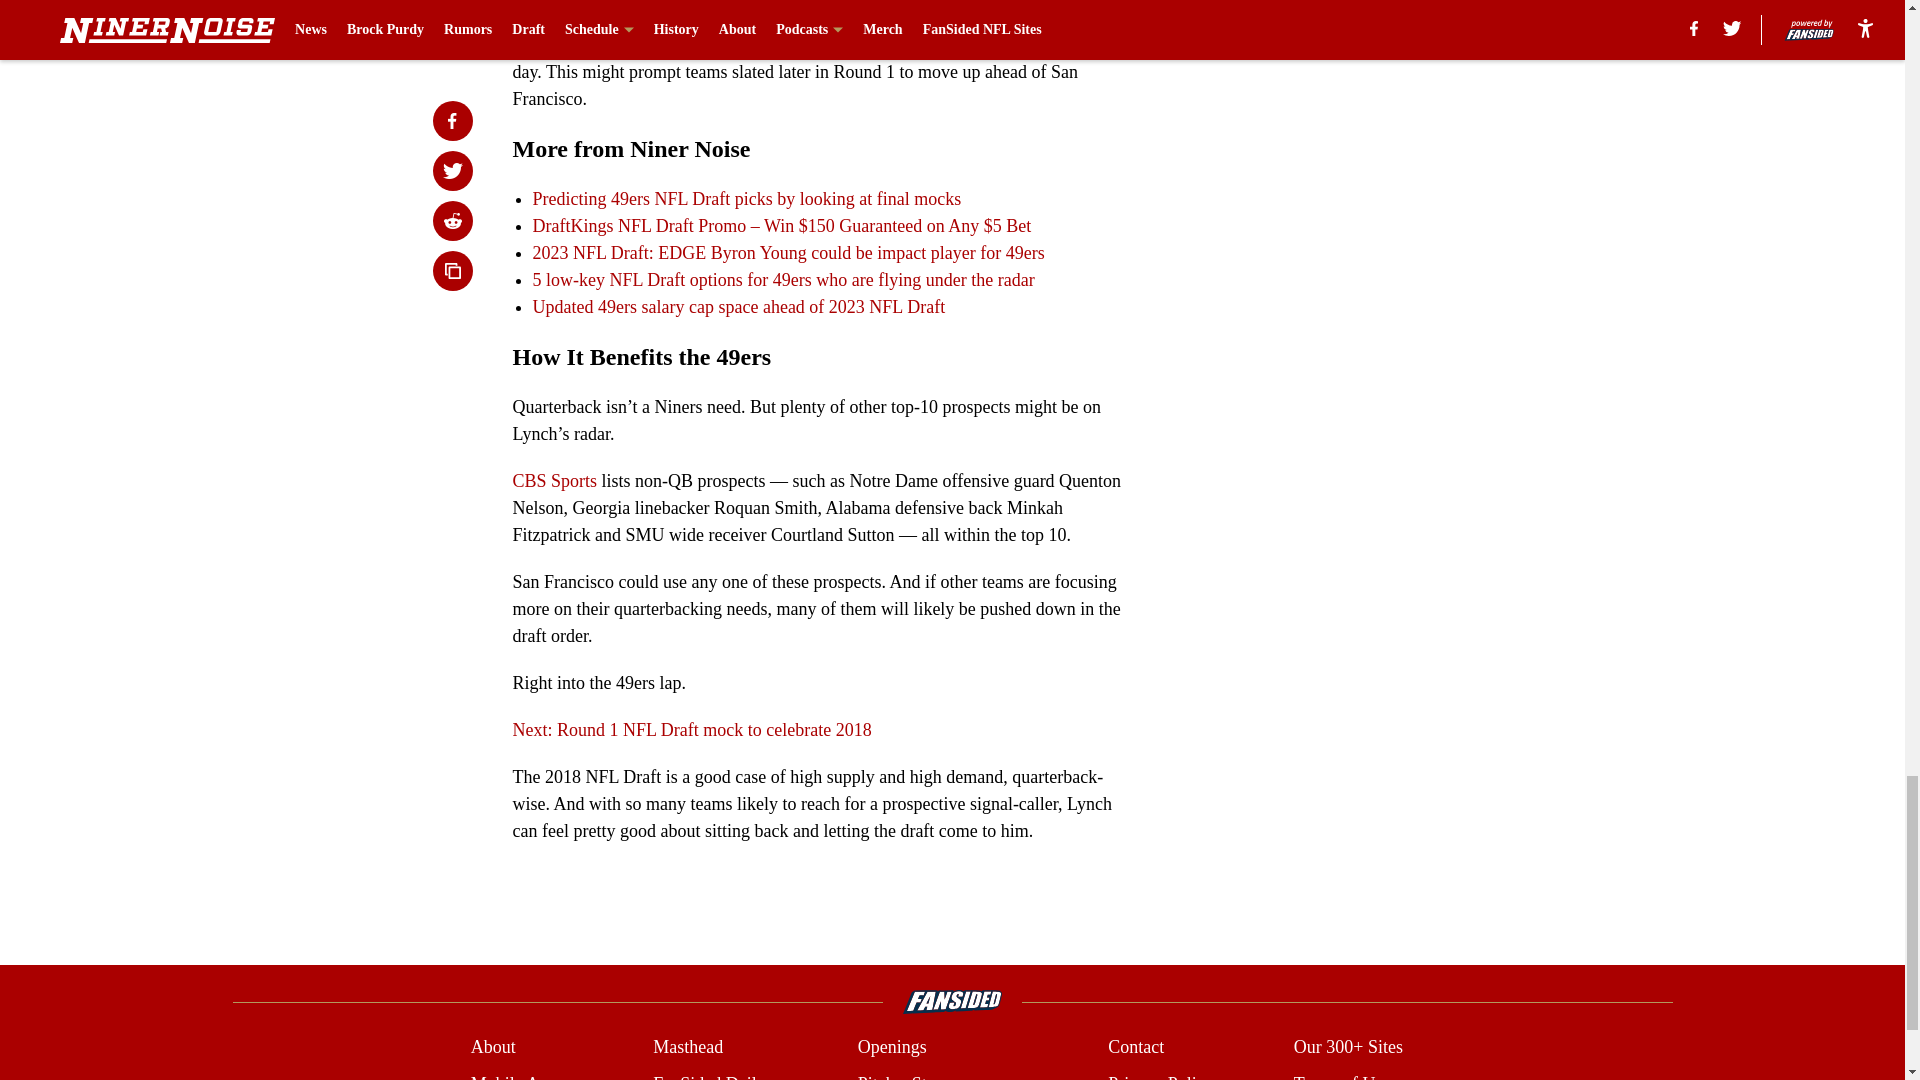 The width and height of the screenshot is (1920, 1080). I want to click on Contact, so click(1135, 1046).